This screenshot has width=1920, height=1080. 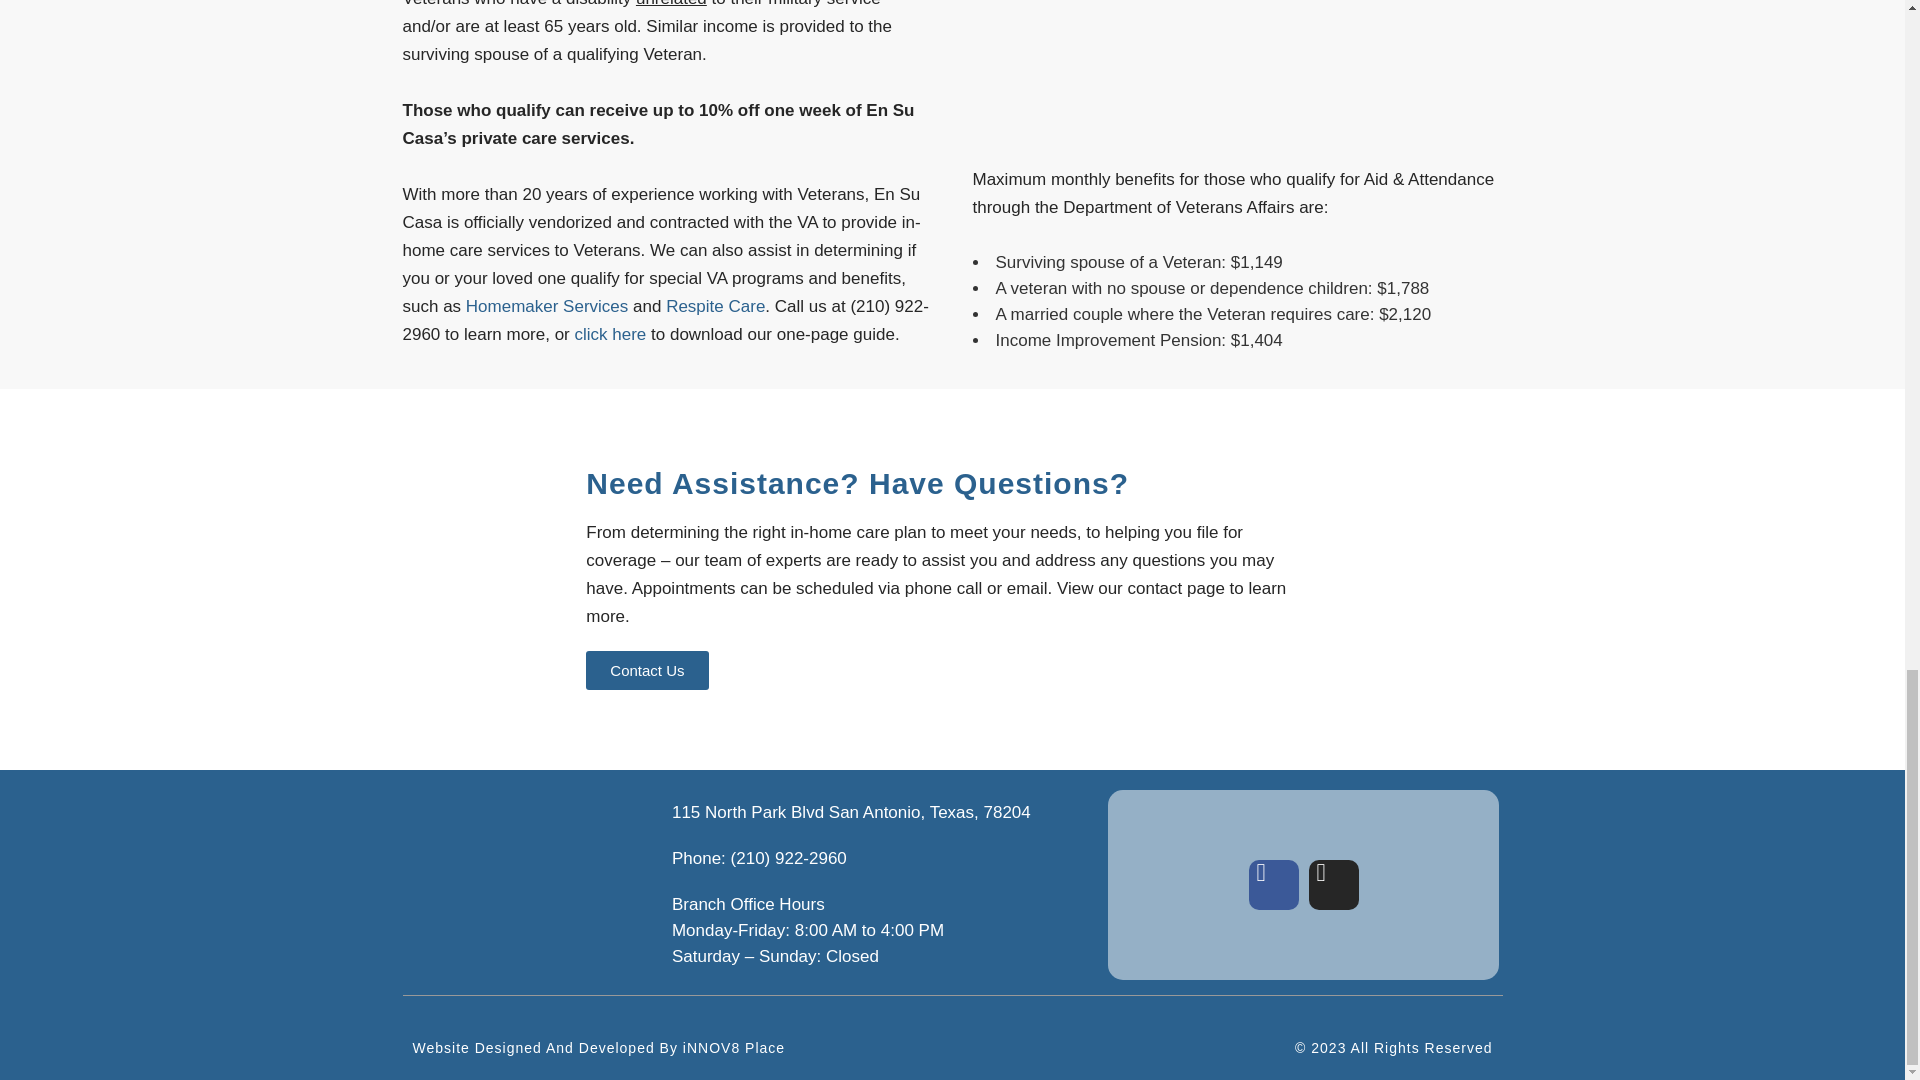 What do you see at coordinates (610, 334) in the screenshot?
I see `click here` at bounding box center [610, 334].